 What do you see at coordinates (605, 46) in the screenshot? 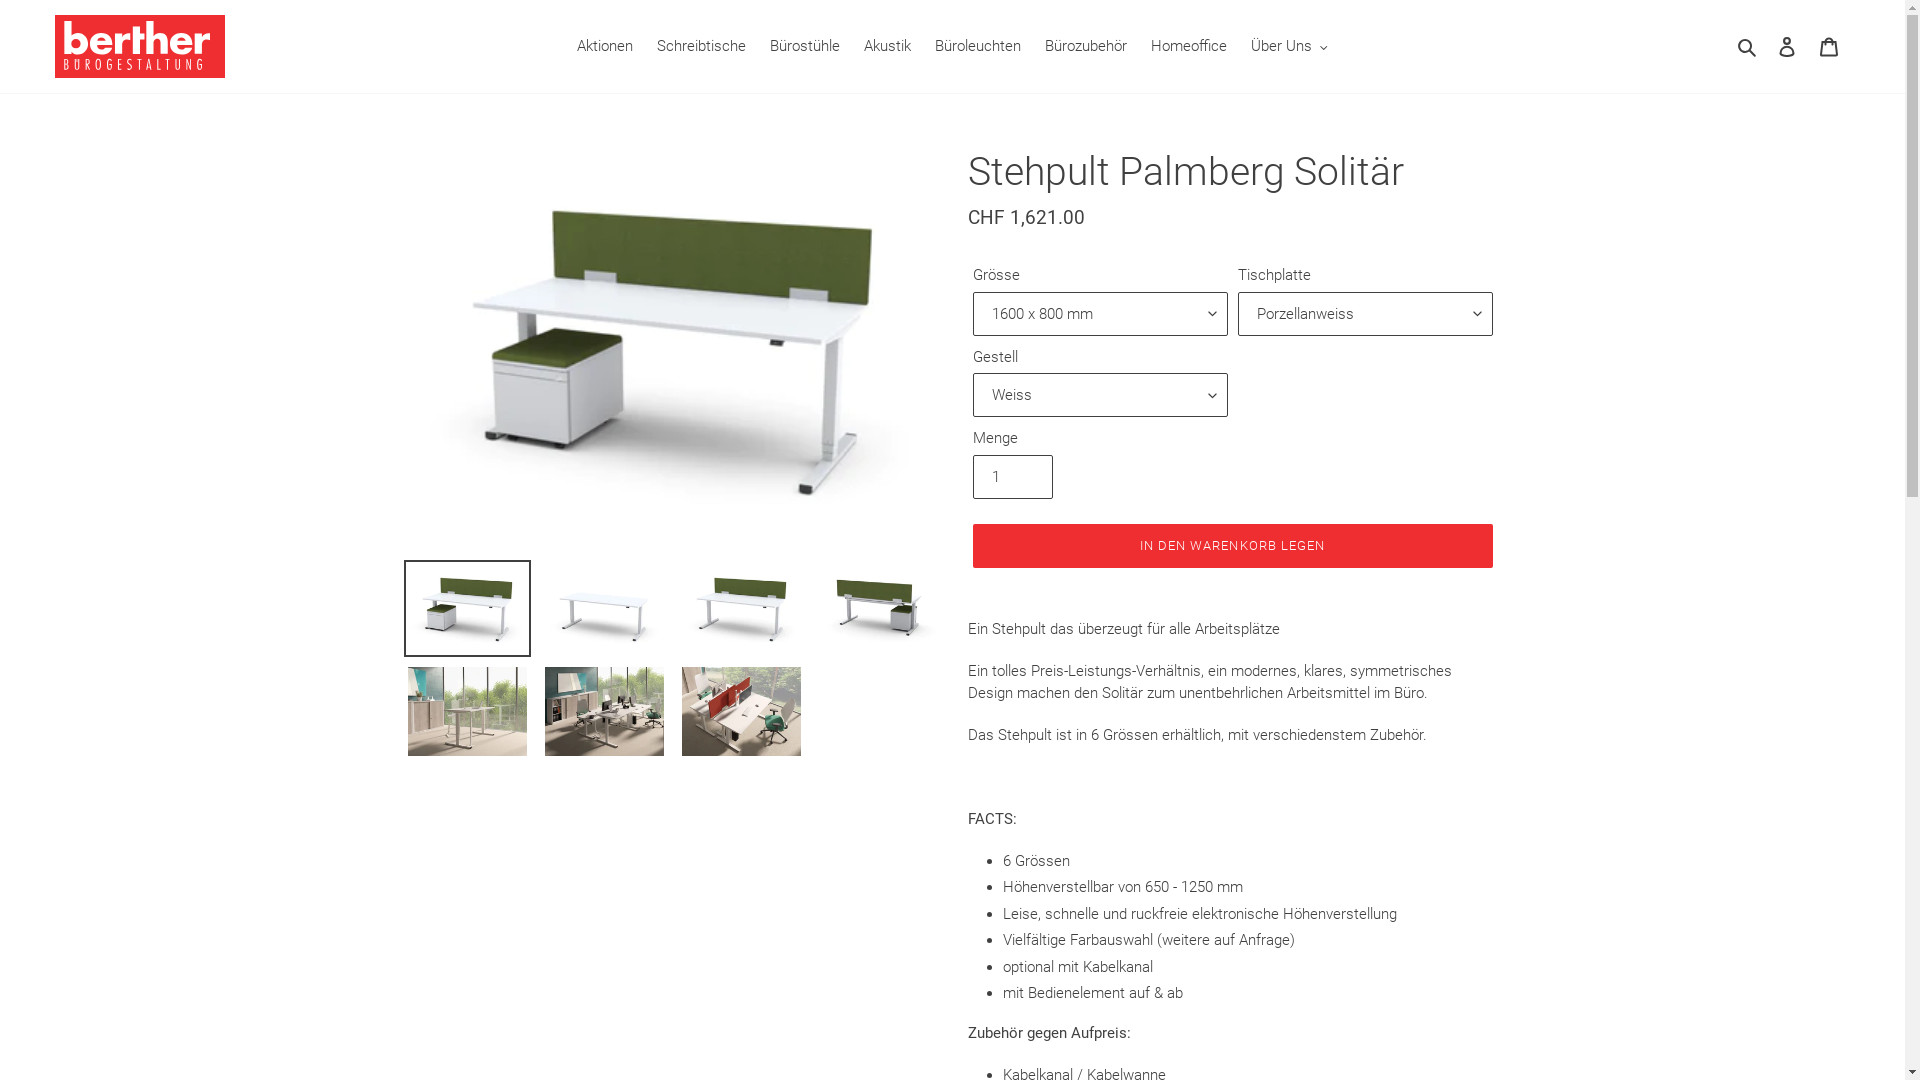
I see `Aktionen` at bounding box center [605, 46].